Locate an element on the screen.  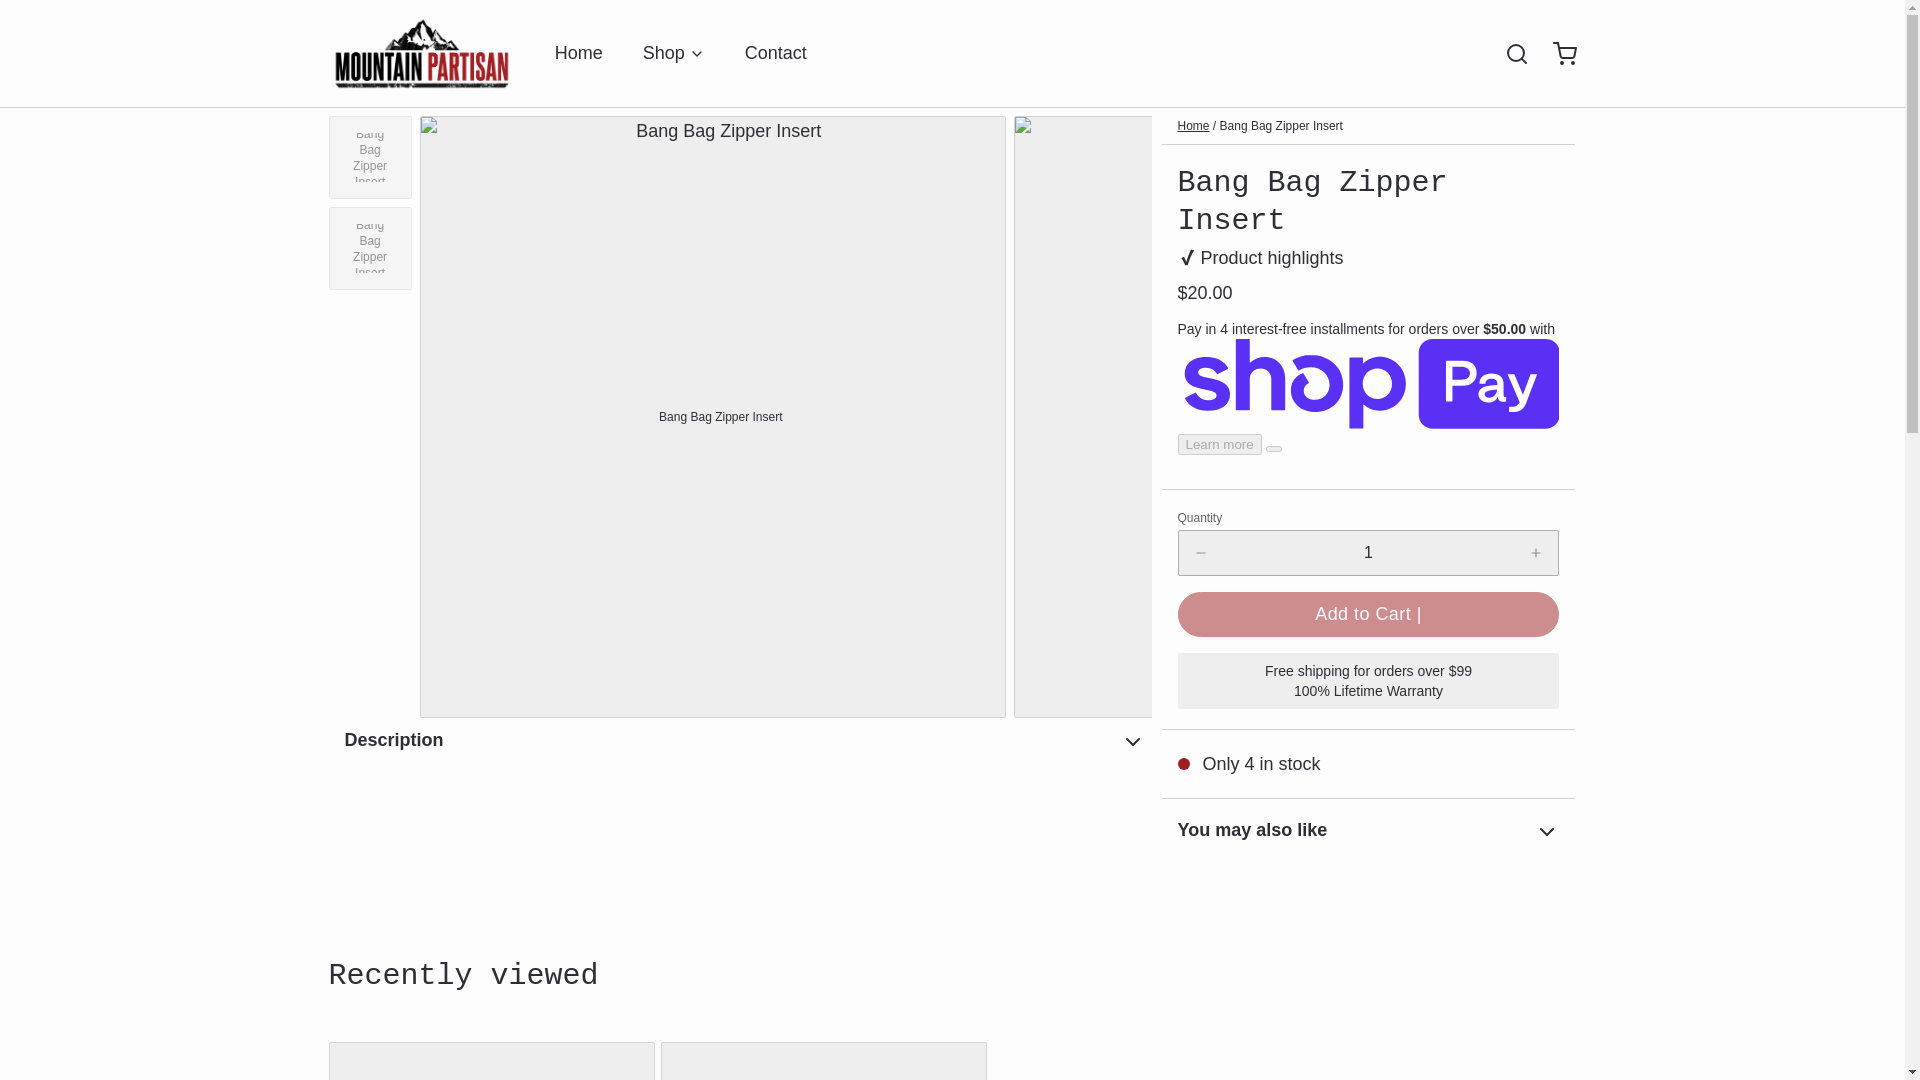
Shop is located at coordinates (674, 53).